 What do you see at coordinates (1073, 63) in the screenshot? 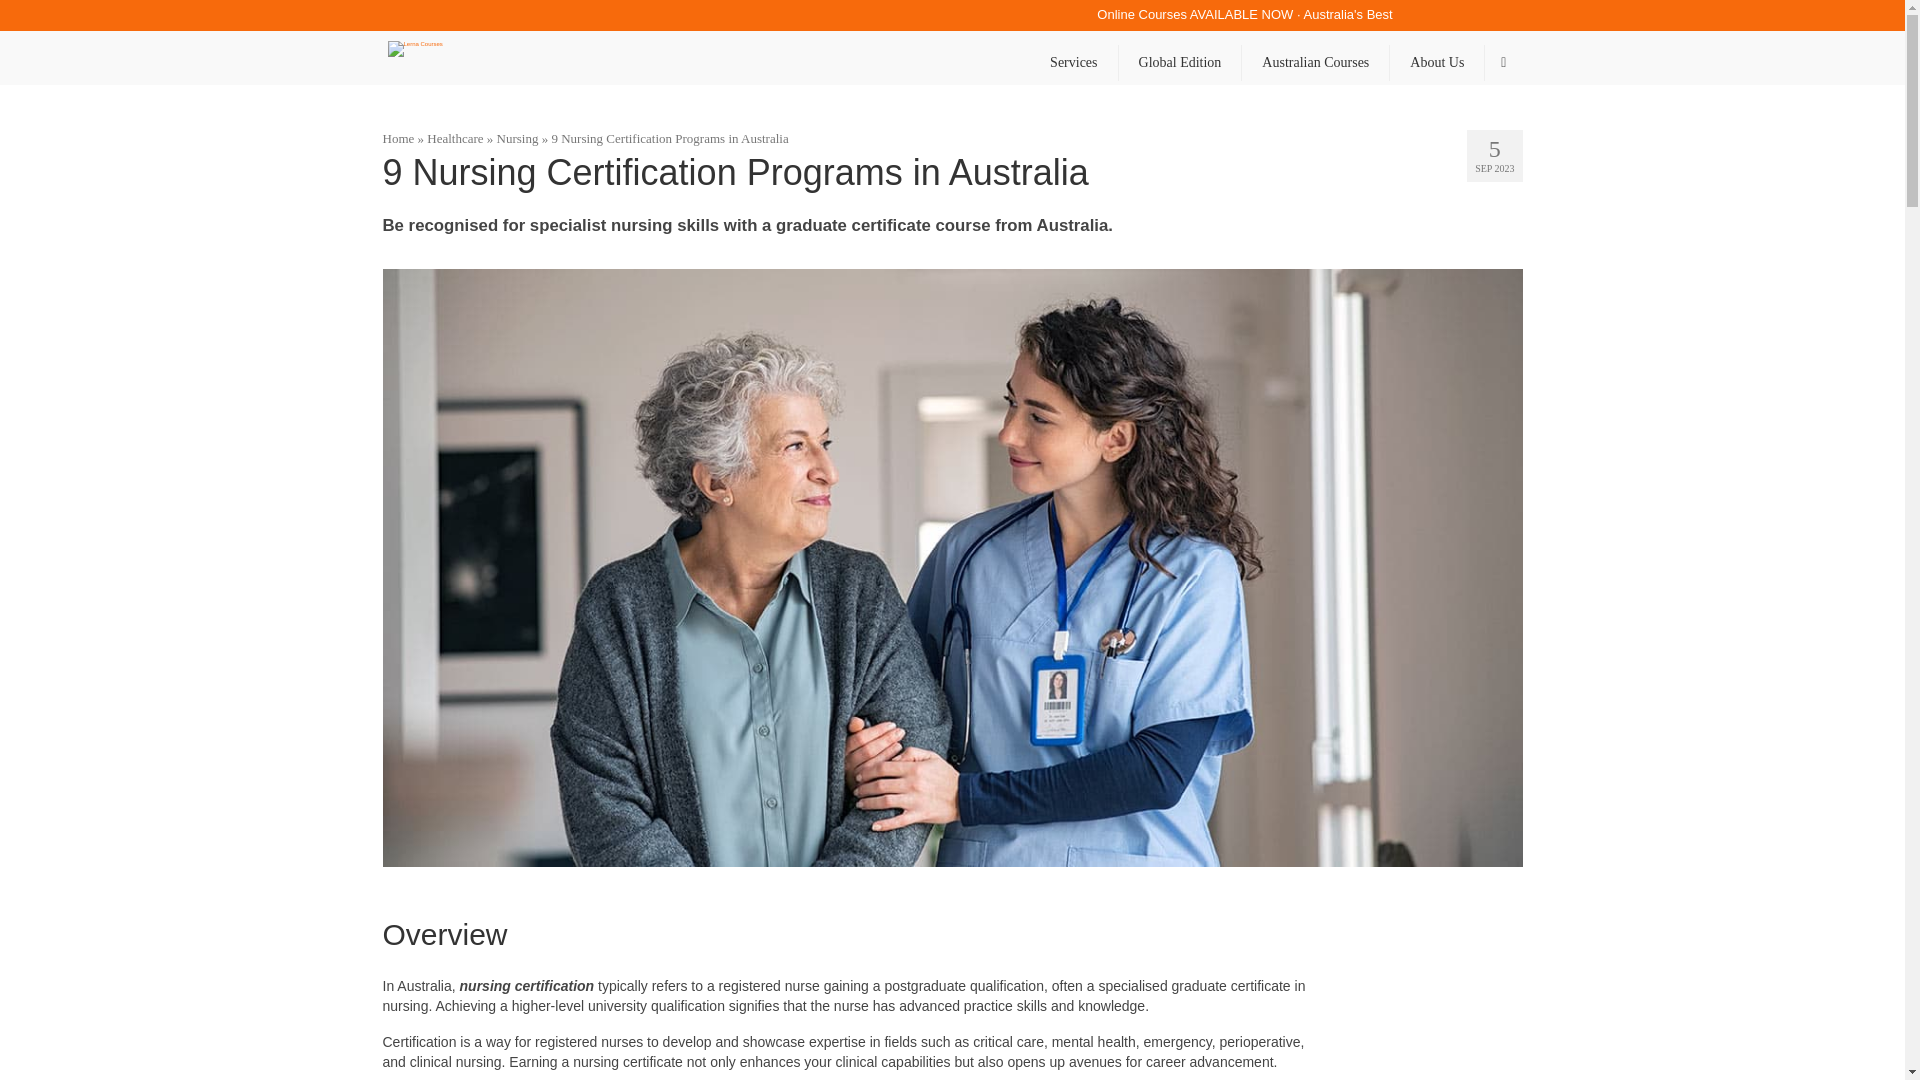
I see `Services` at bounding box center [1073, 63].